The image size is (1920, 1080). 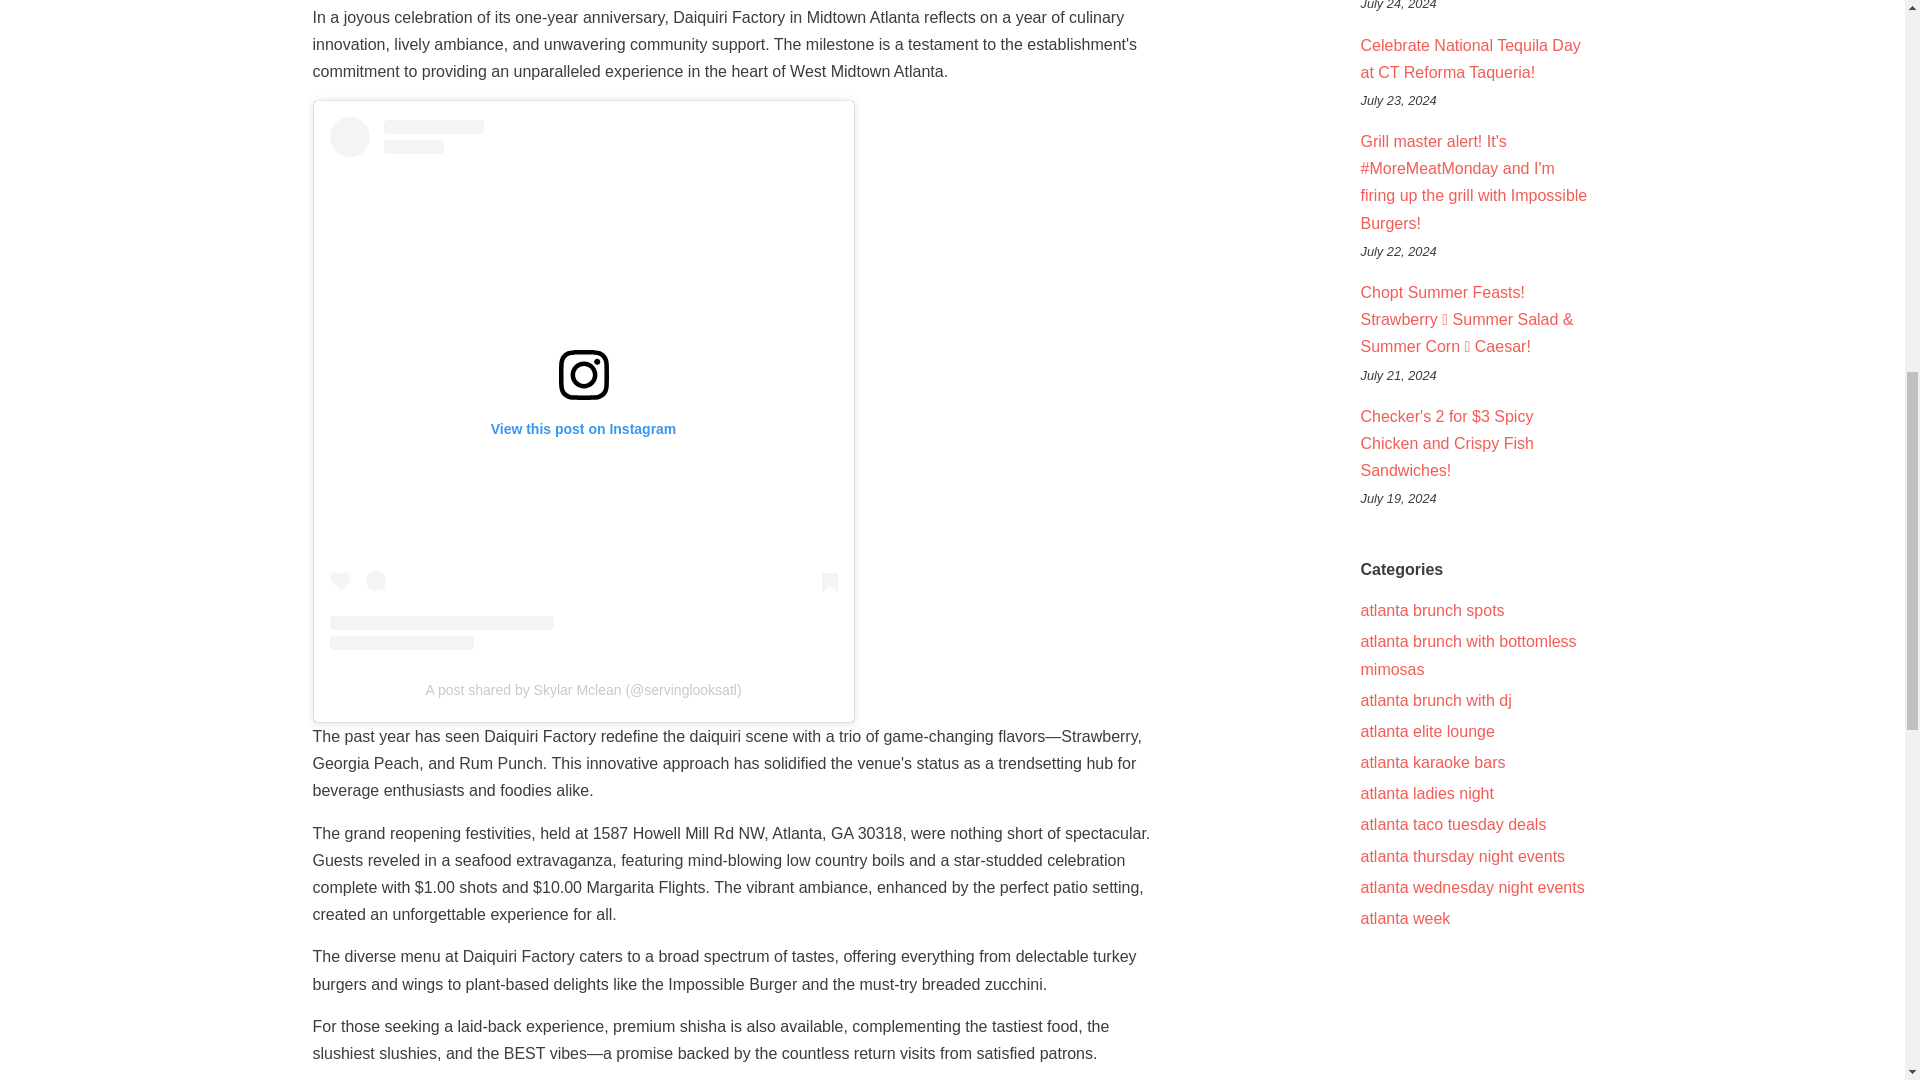 I want to click on Show articles tagged atlanta brunch with dj, so click(x=1435, y=700).